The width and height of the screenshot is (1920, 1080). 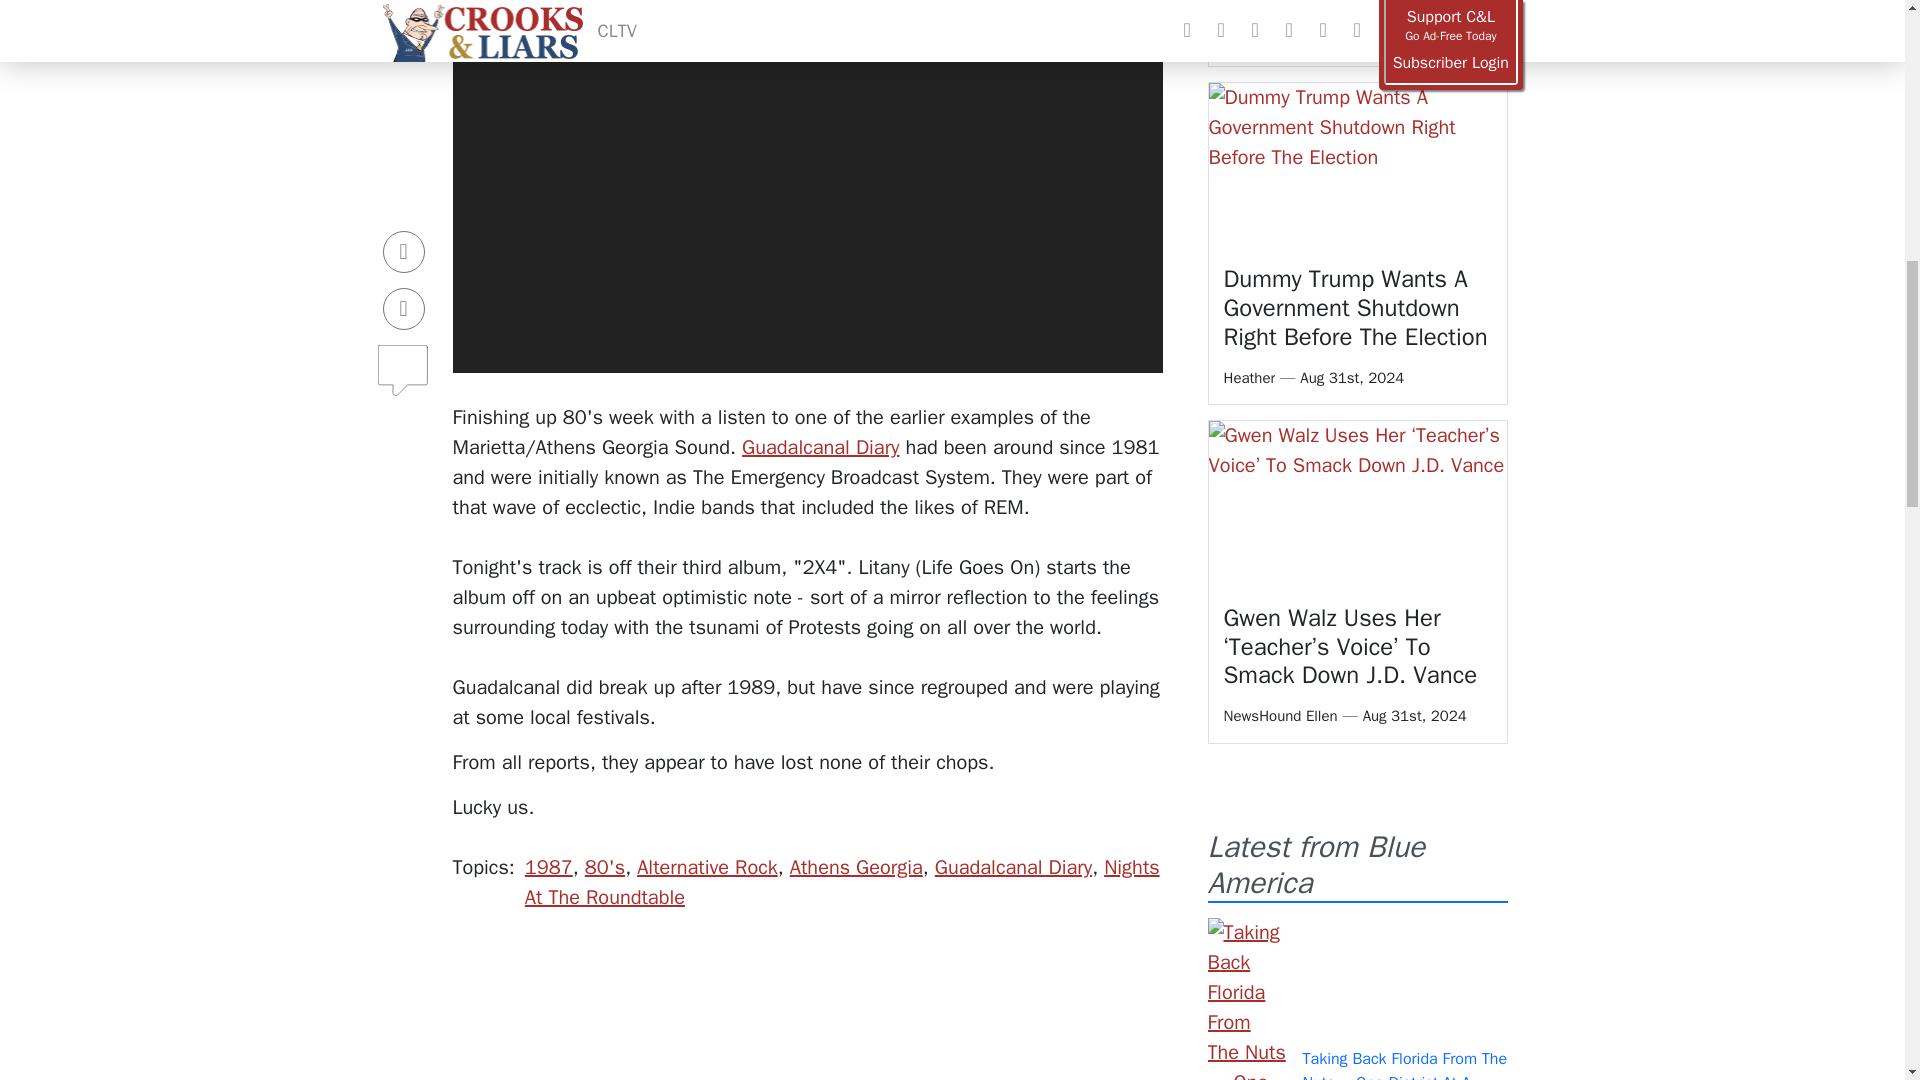 I want to click on Athens Georgia, so click(x=856, y=868).